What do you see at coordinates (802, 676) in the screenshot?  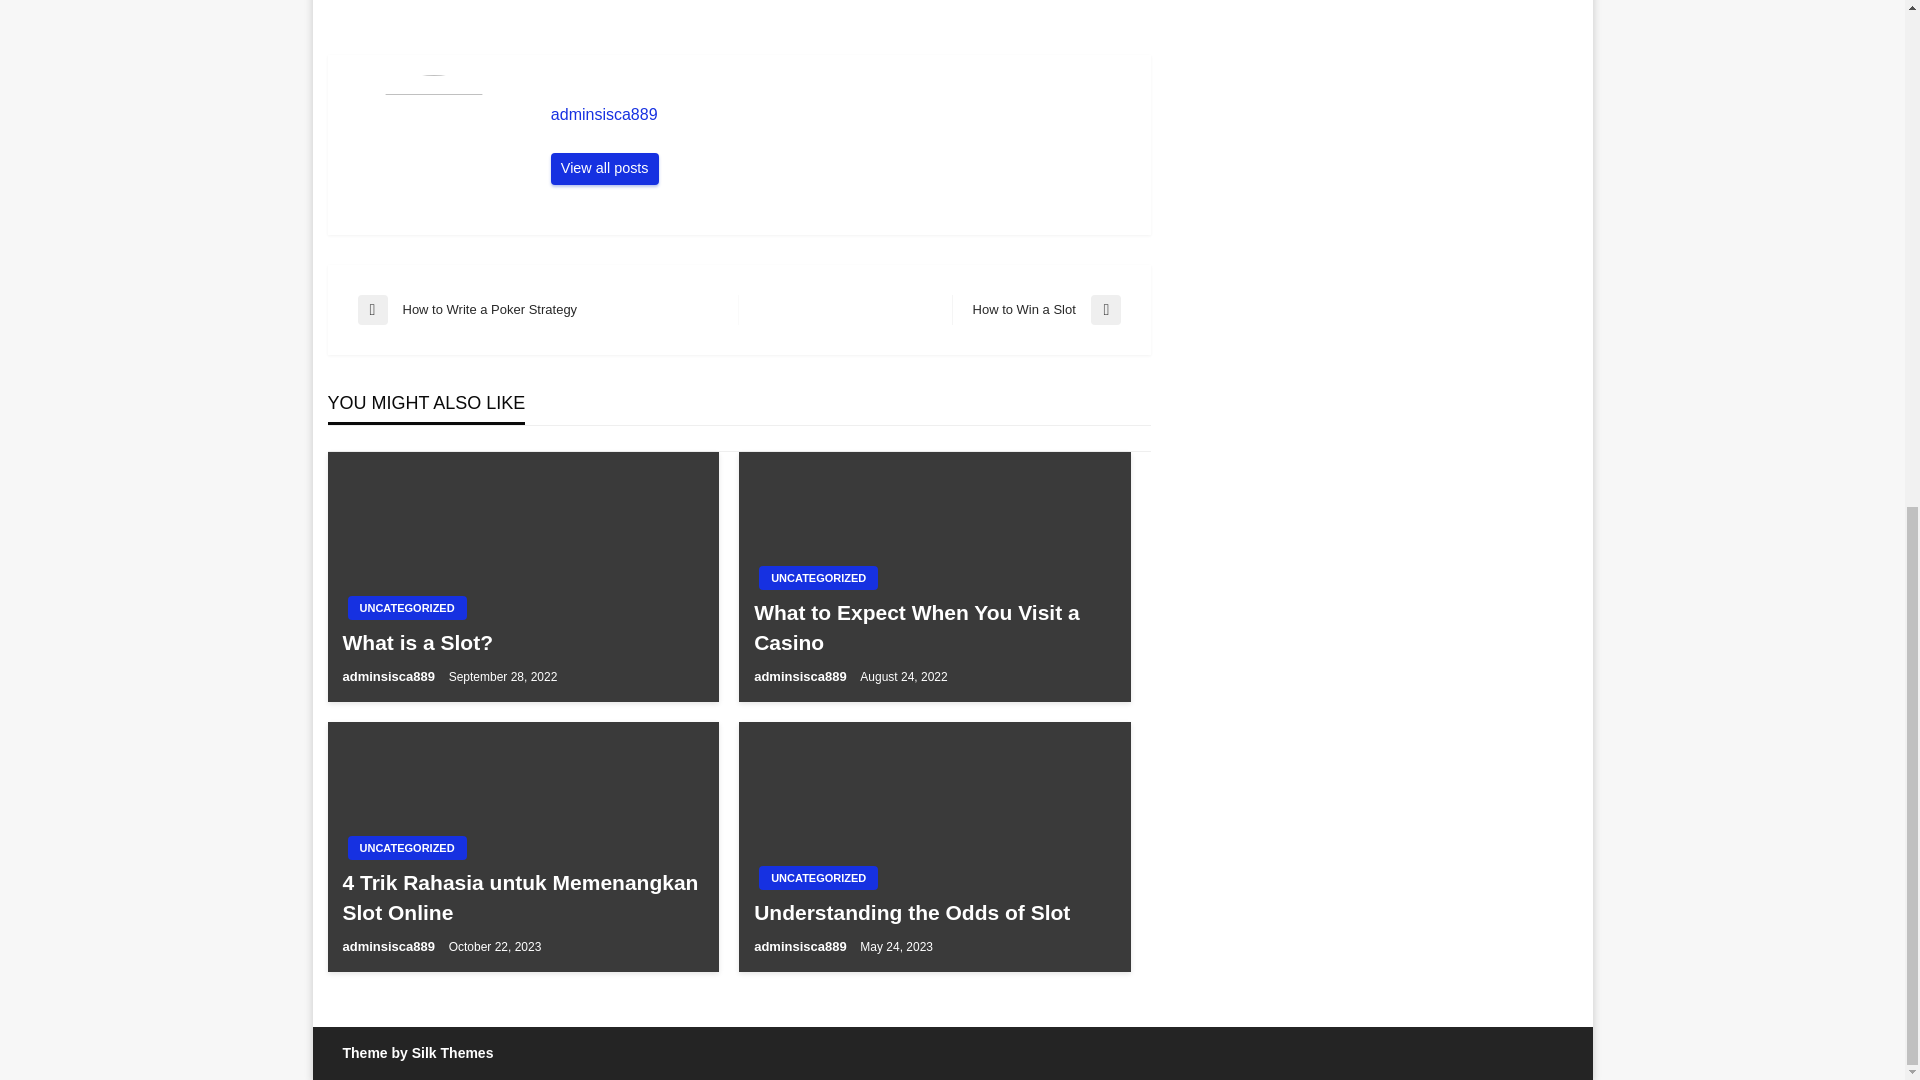 I see `adminsisca889` at bounding box center [802, 676].